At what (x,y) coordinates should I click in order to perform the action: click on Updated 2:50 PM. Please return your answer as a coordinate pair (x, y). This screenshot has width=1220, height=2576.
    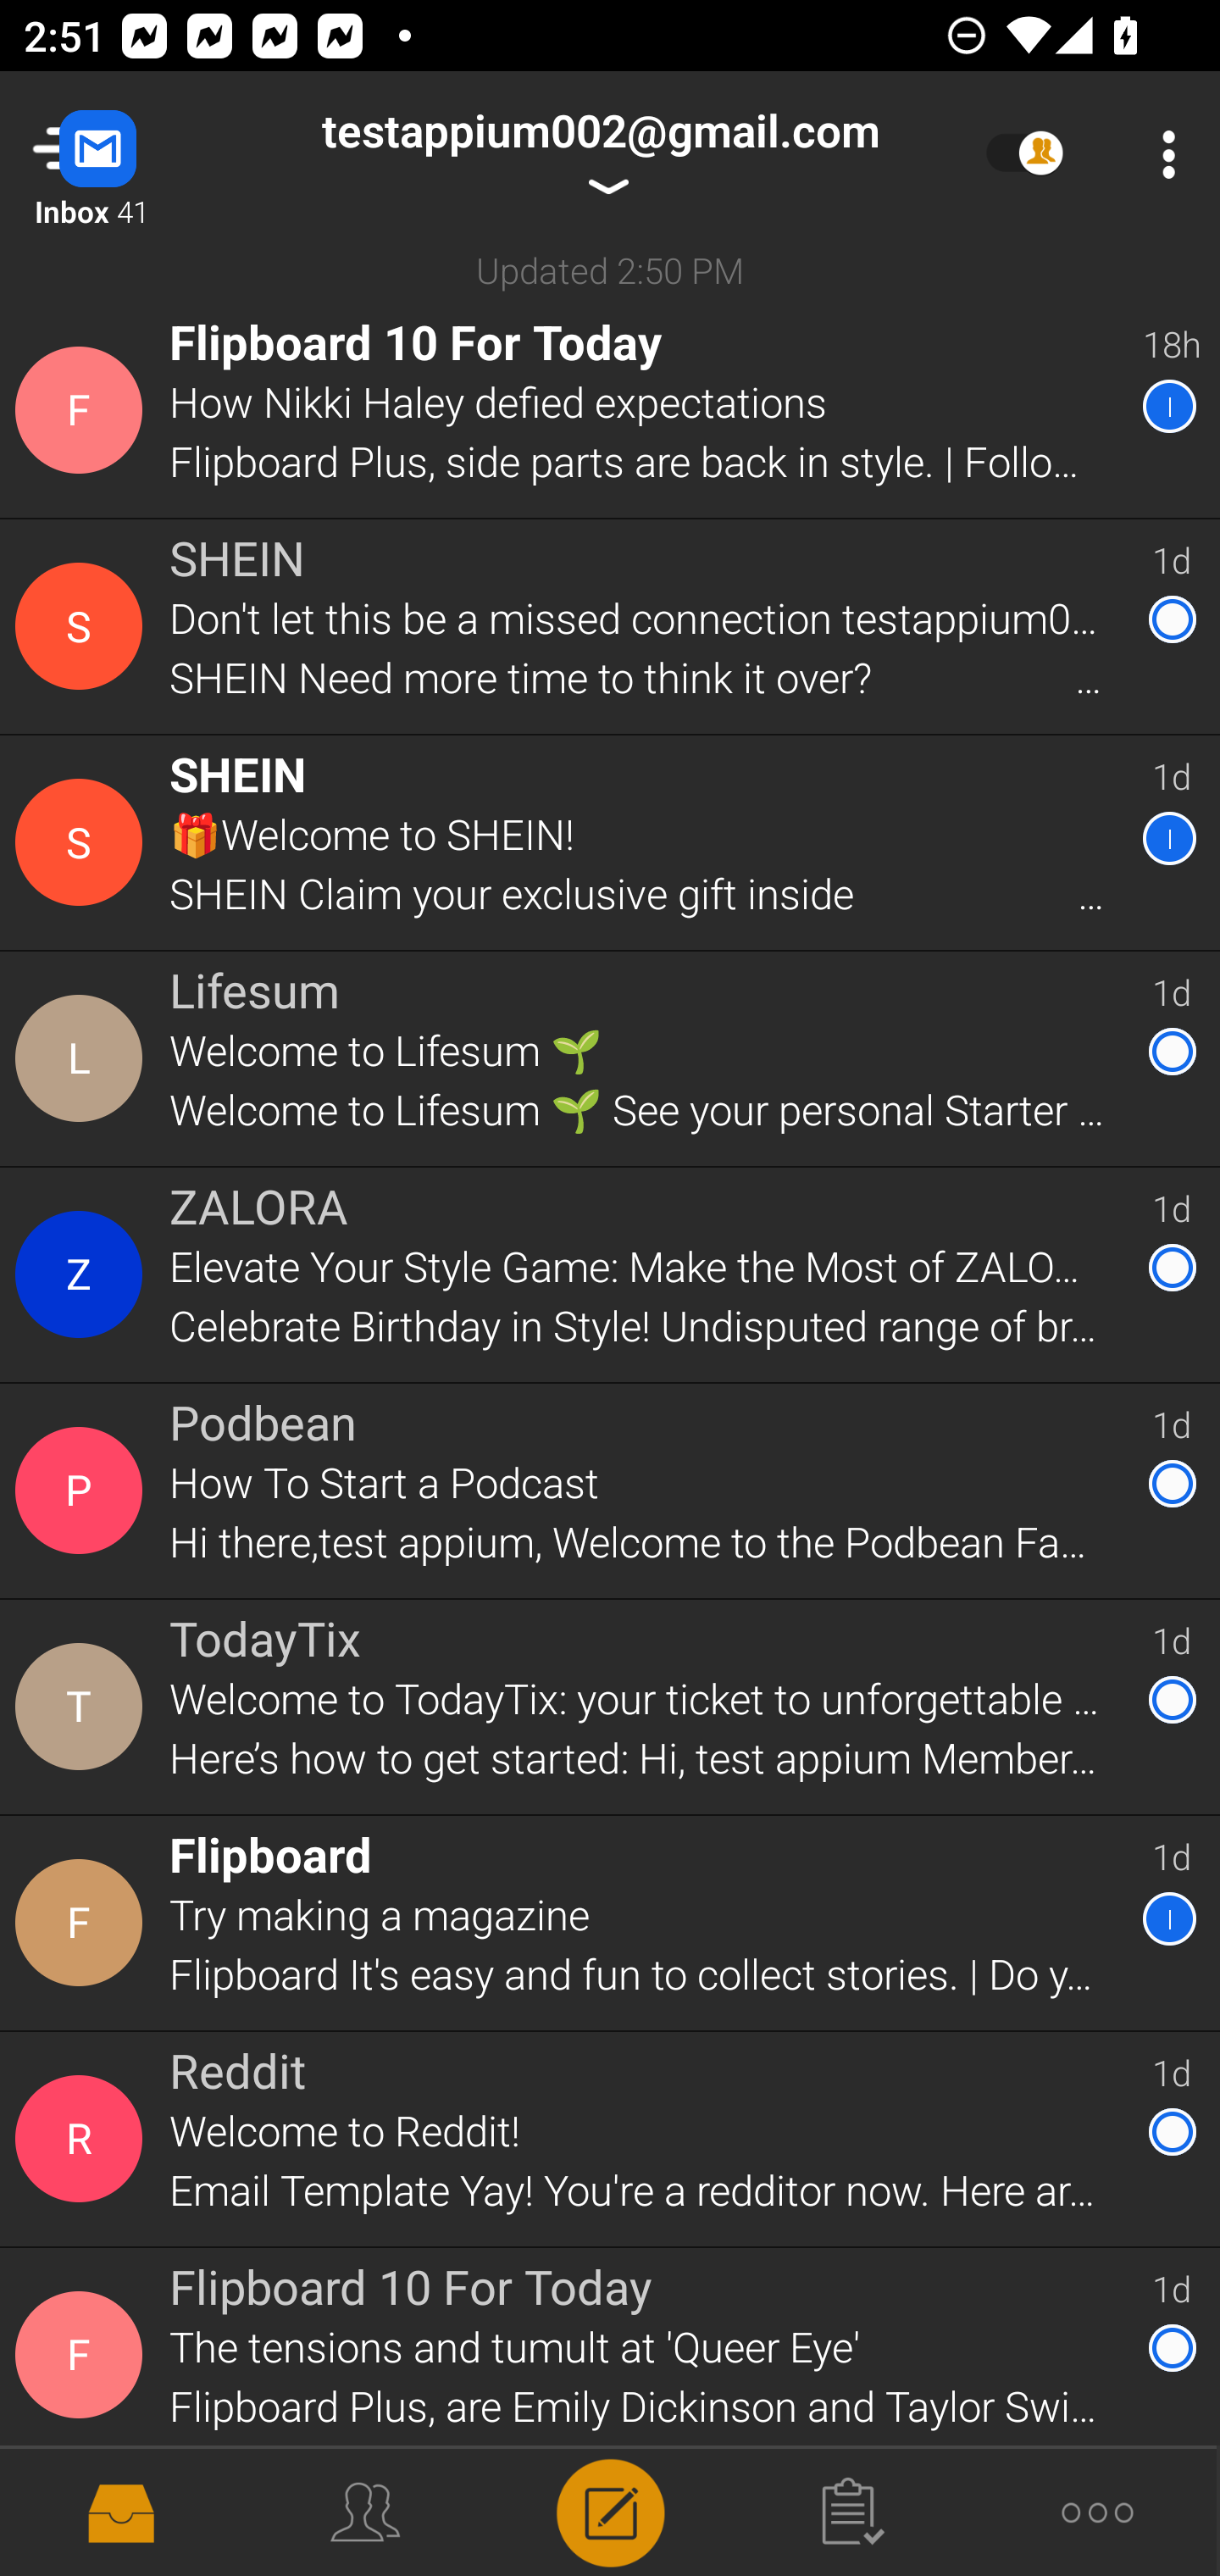
    Looking at the image, I should click on (610, 269).